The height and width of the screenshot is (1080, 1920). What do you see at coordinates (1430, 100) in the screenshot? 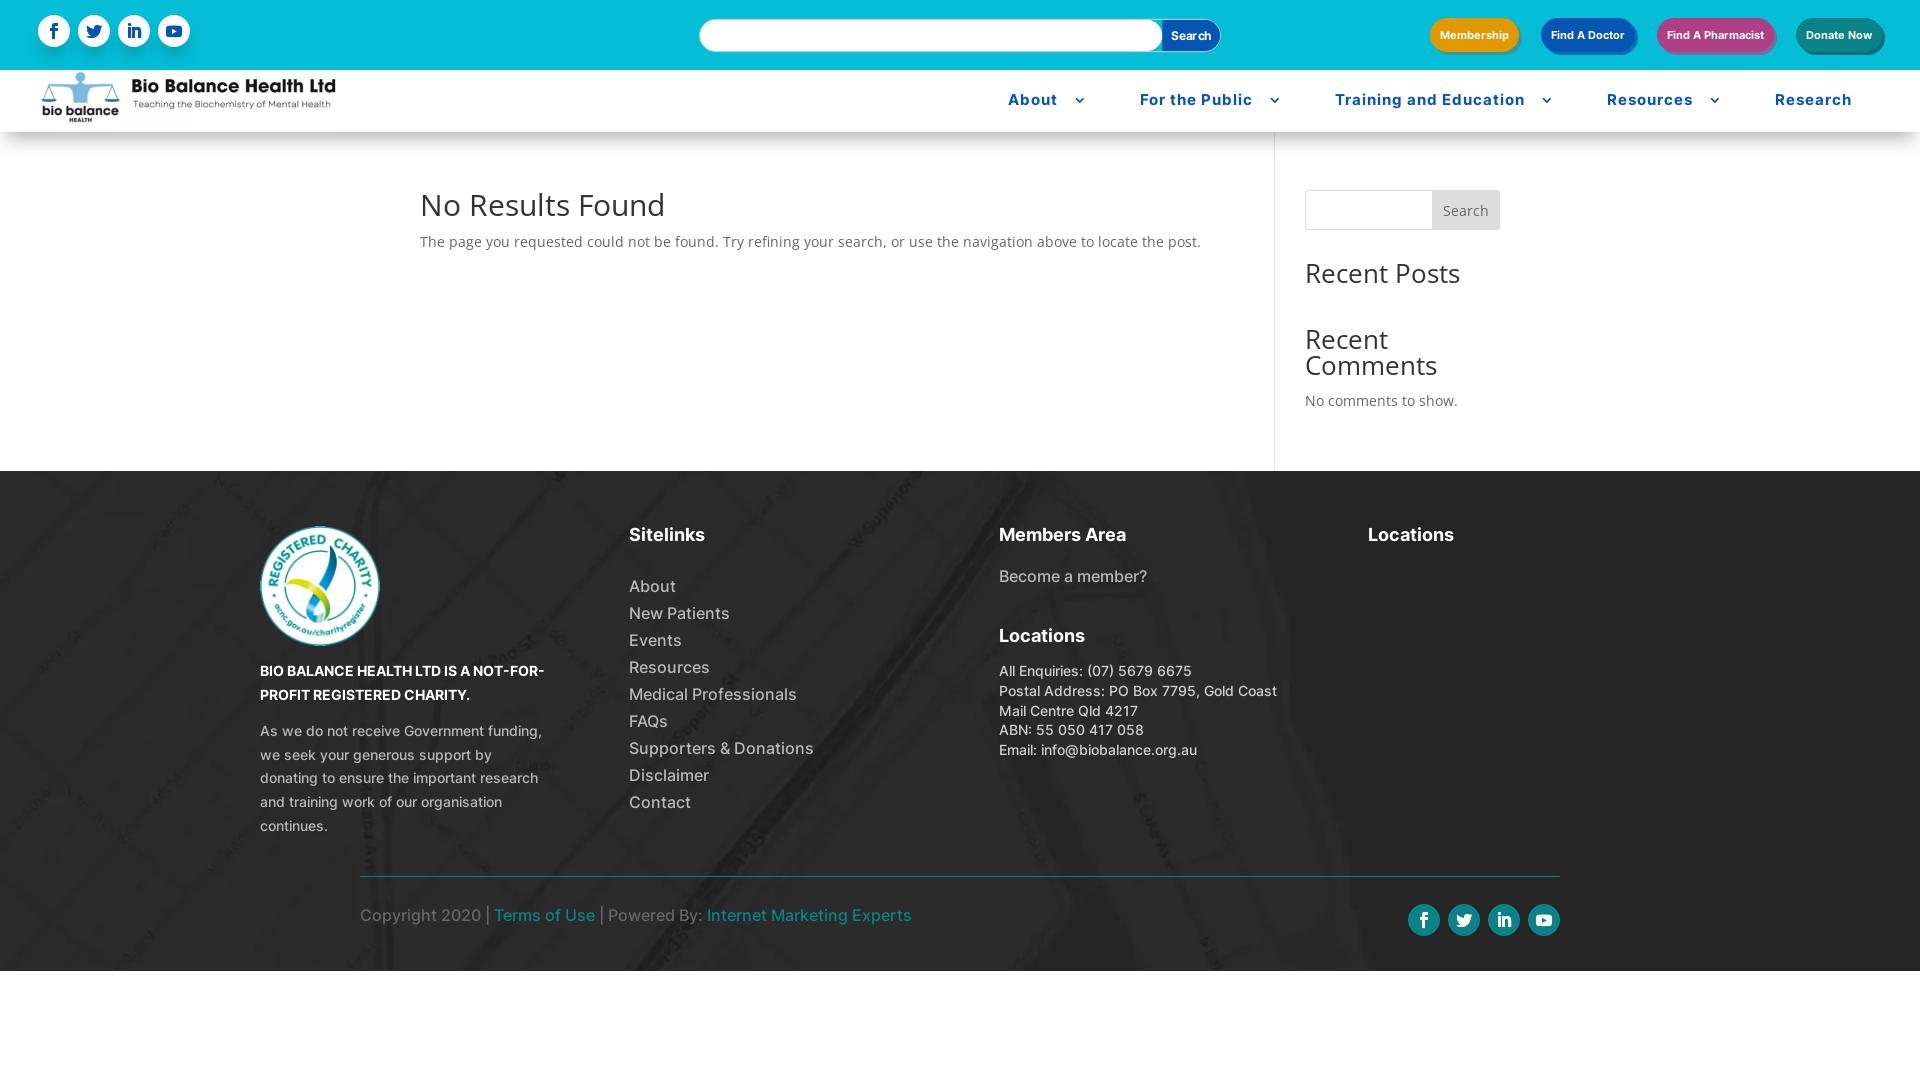
I see `Training and Education` at bounding box center [1430, 100].